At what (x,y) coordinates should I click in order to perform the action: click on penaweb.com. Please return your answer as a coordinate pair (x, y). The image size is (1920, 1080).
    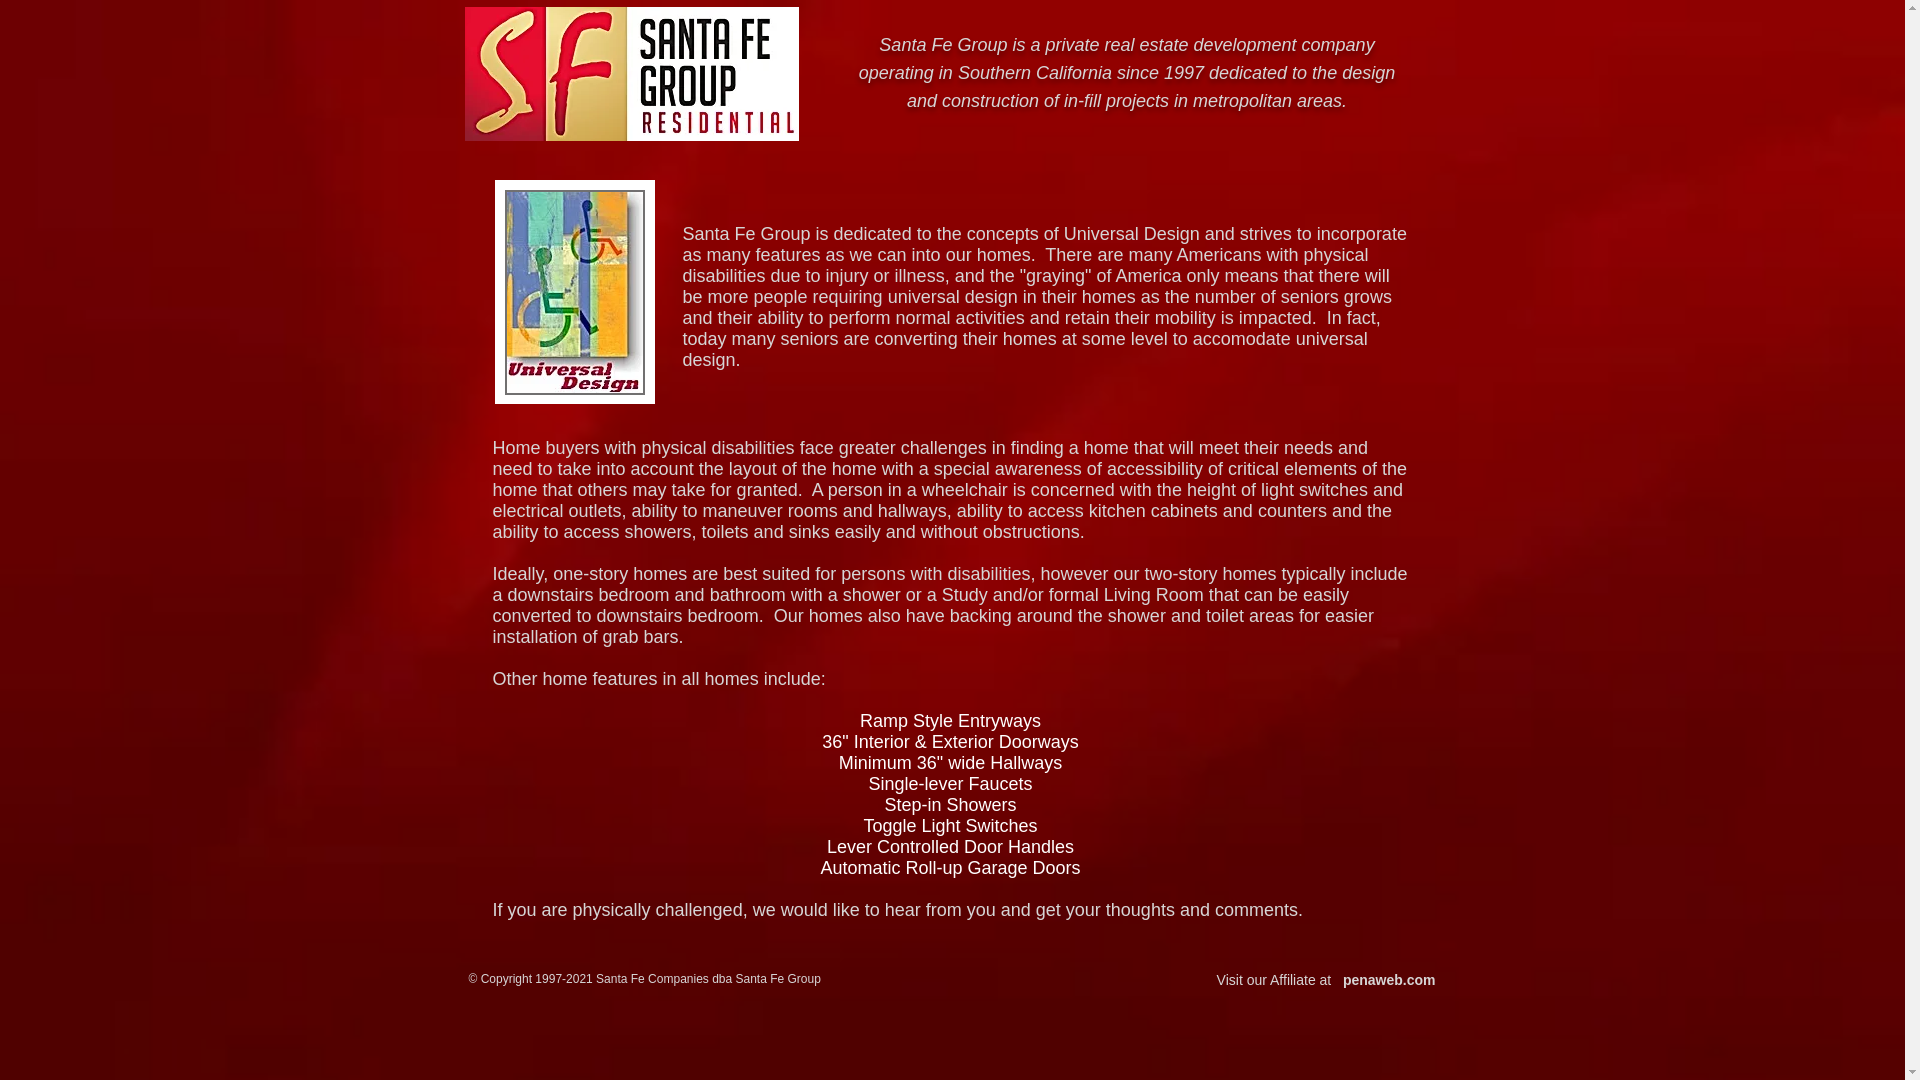
    Looking at the image, I should click on (1389, 980).